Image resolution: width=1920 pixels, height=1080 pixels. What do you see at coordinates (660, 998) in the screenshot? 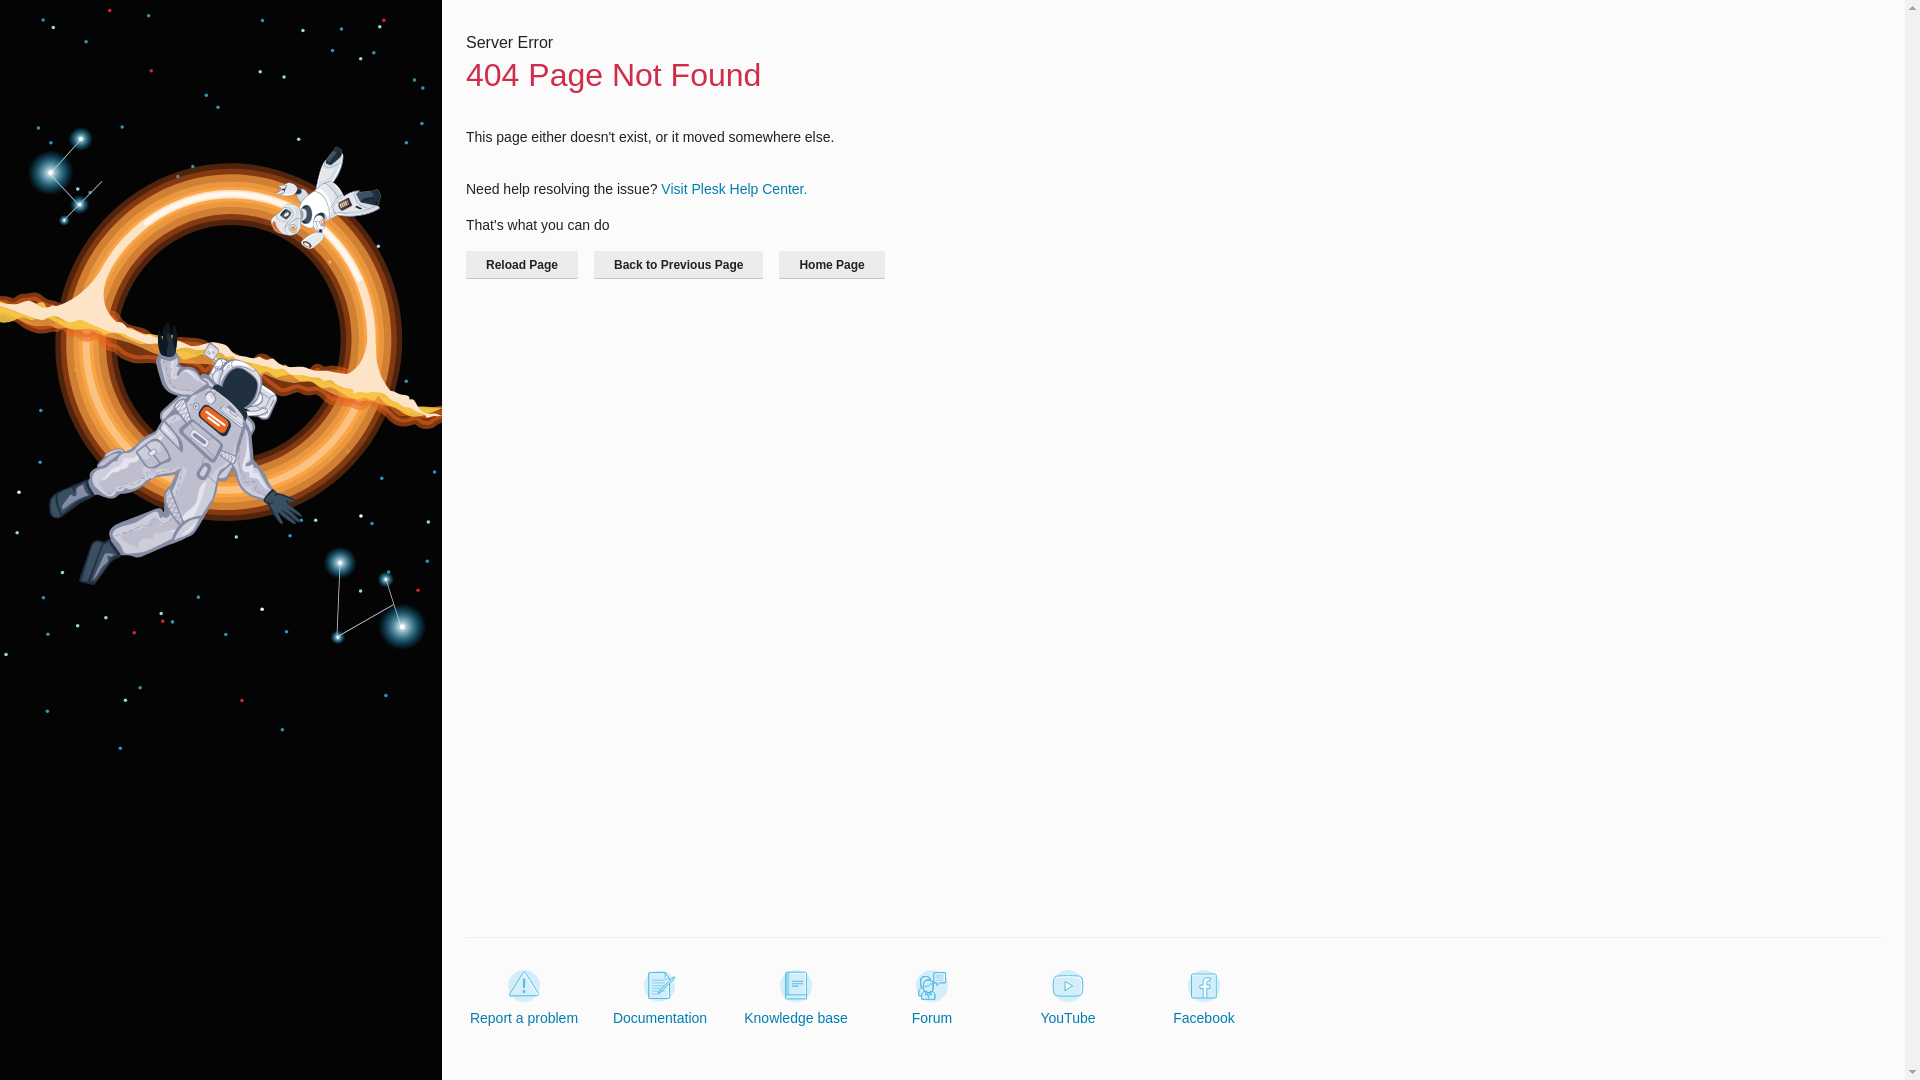
I see `Documentation` at bounding box center [660, 998].